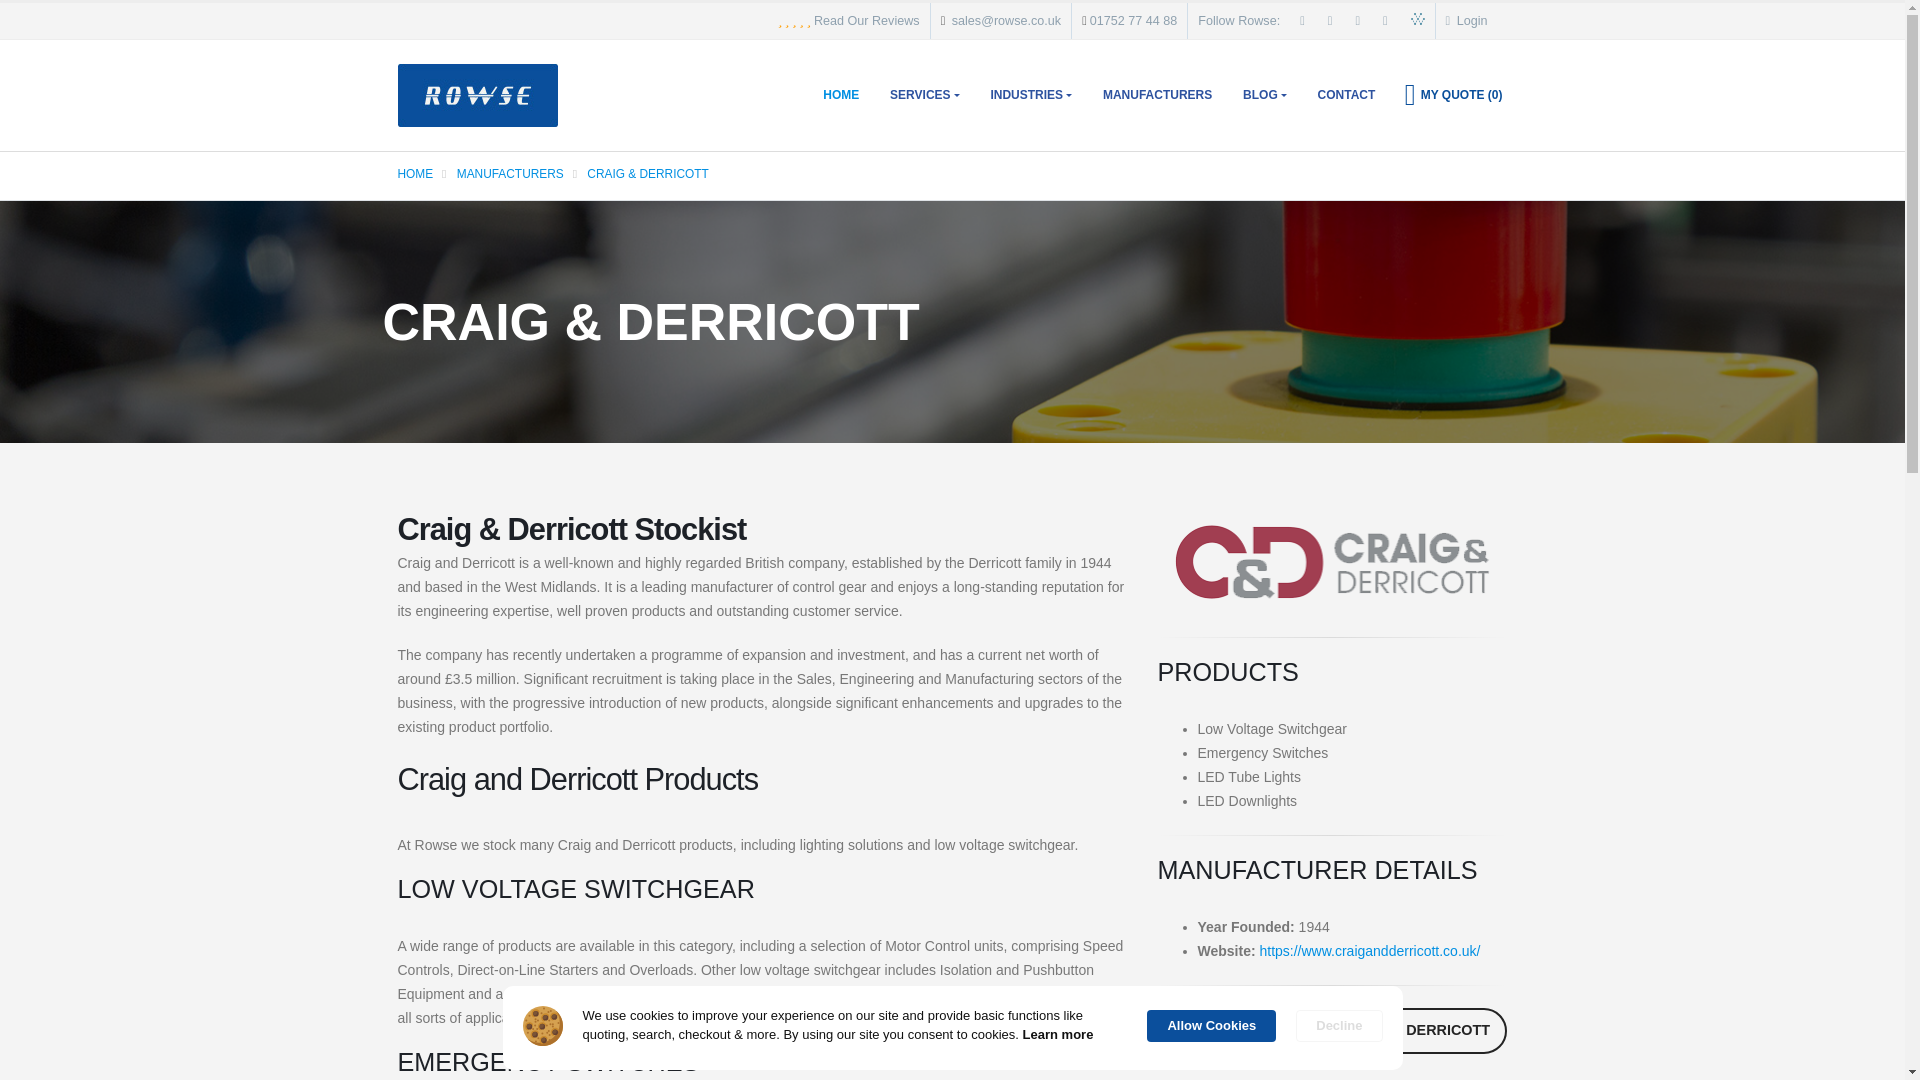 The image size is (1920, 1080). Describe the element at coordinates (1264, 94) in the screenshot. I see `BLOG` at that location.